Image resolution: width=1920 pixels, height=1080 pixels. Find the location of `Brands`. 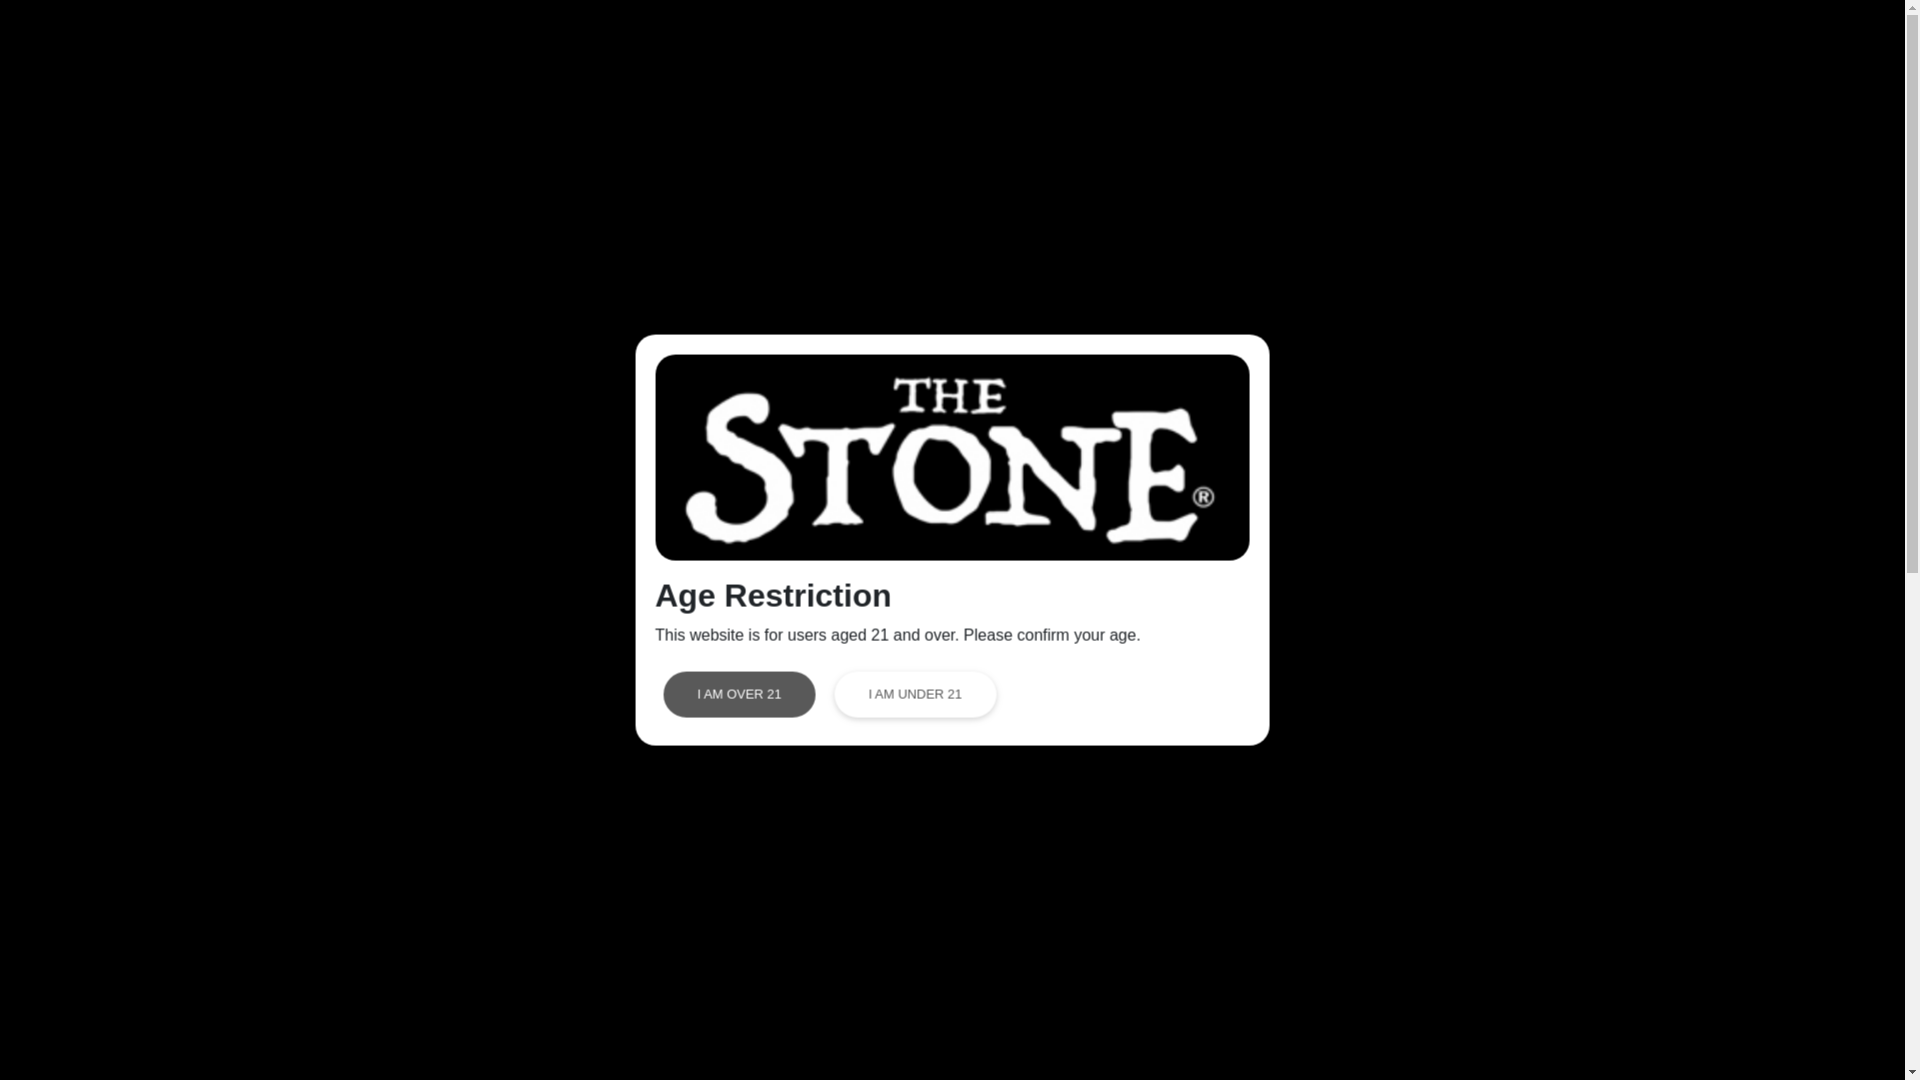

Brands is located at coordinates (1641, 43).